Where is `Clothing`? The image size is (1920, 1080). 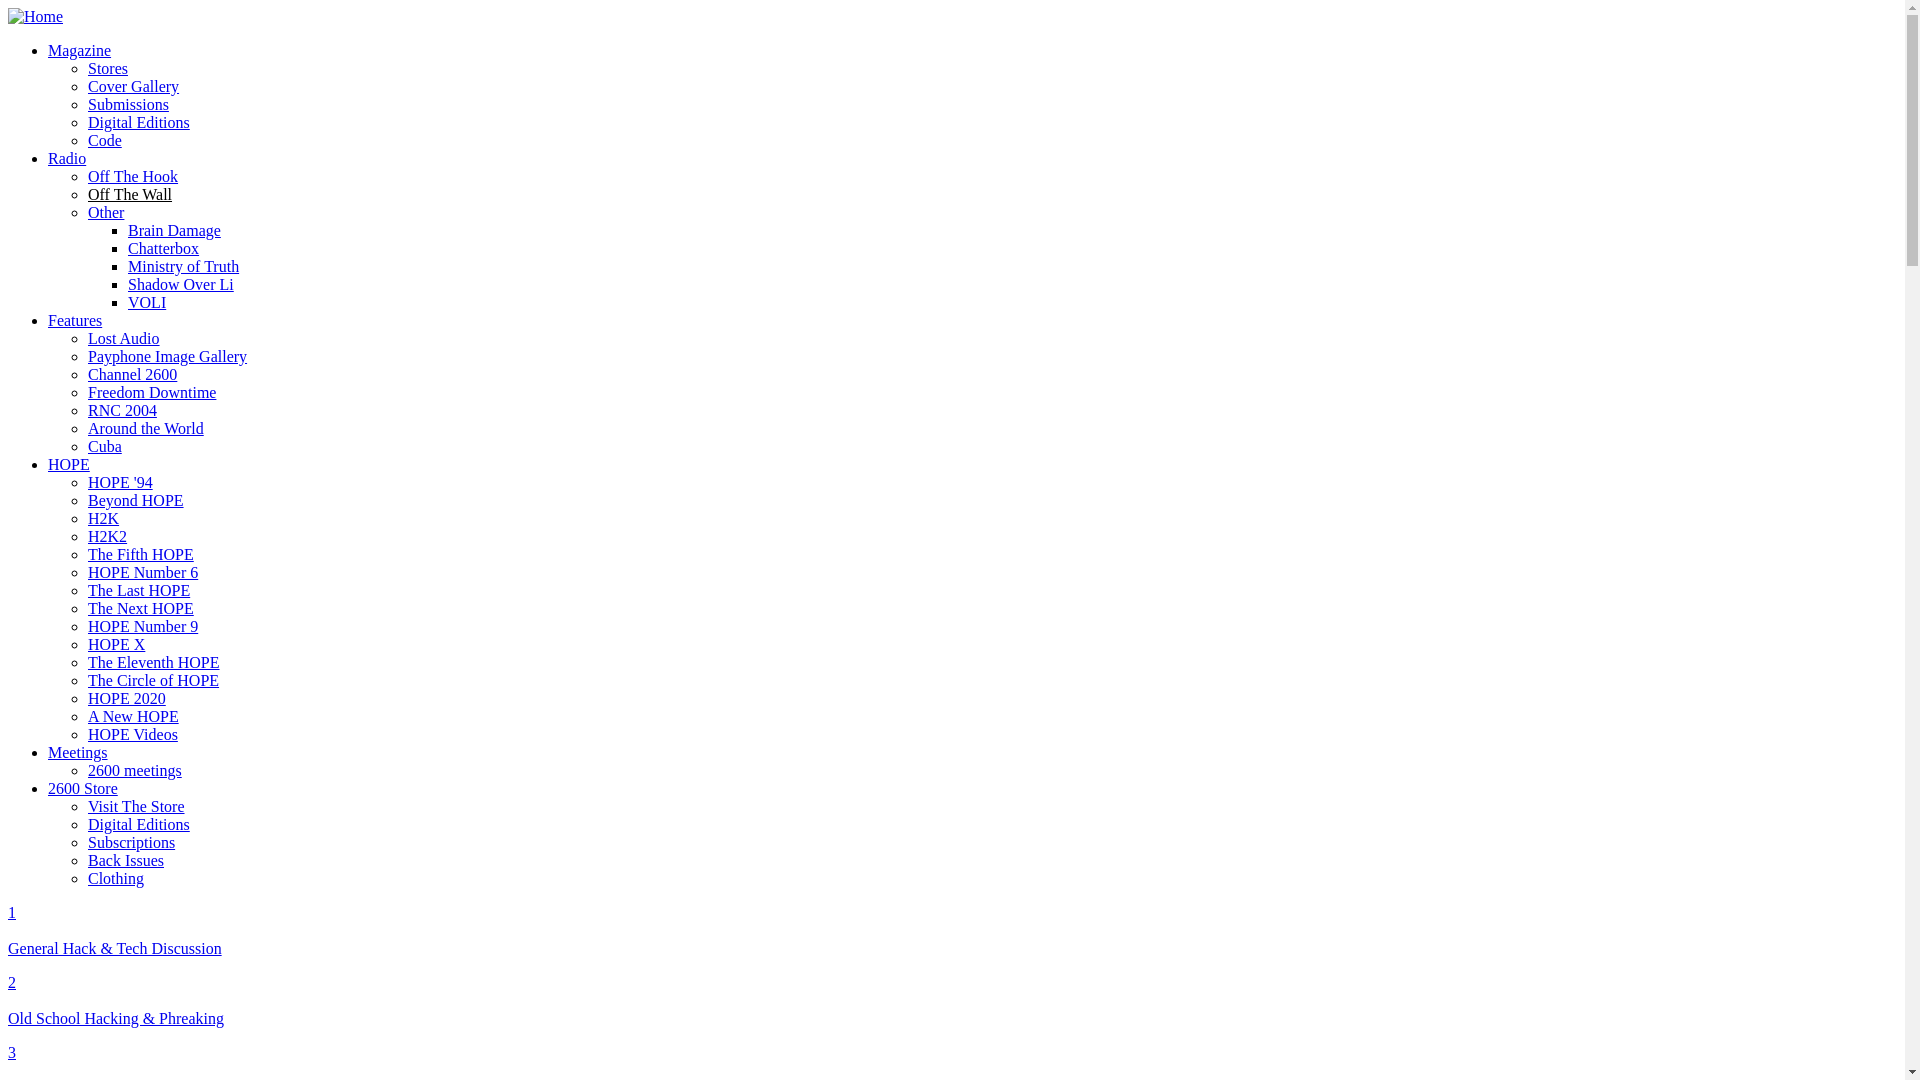
Clothing is located at coordinates (116, 878).